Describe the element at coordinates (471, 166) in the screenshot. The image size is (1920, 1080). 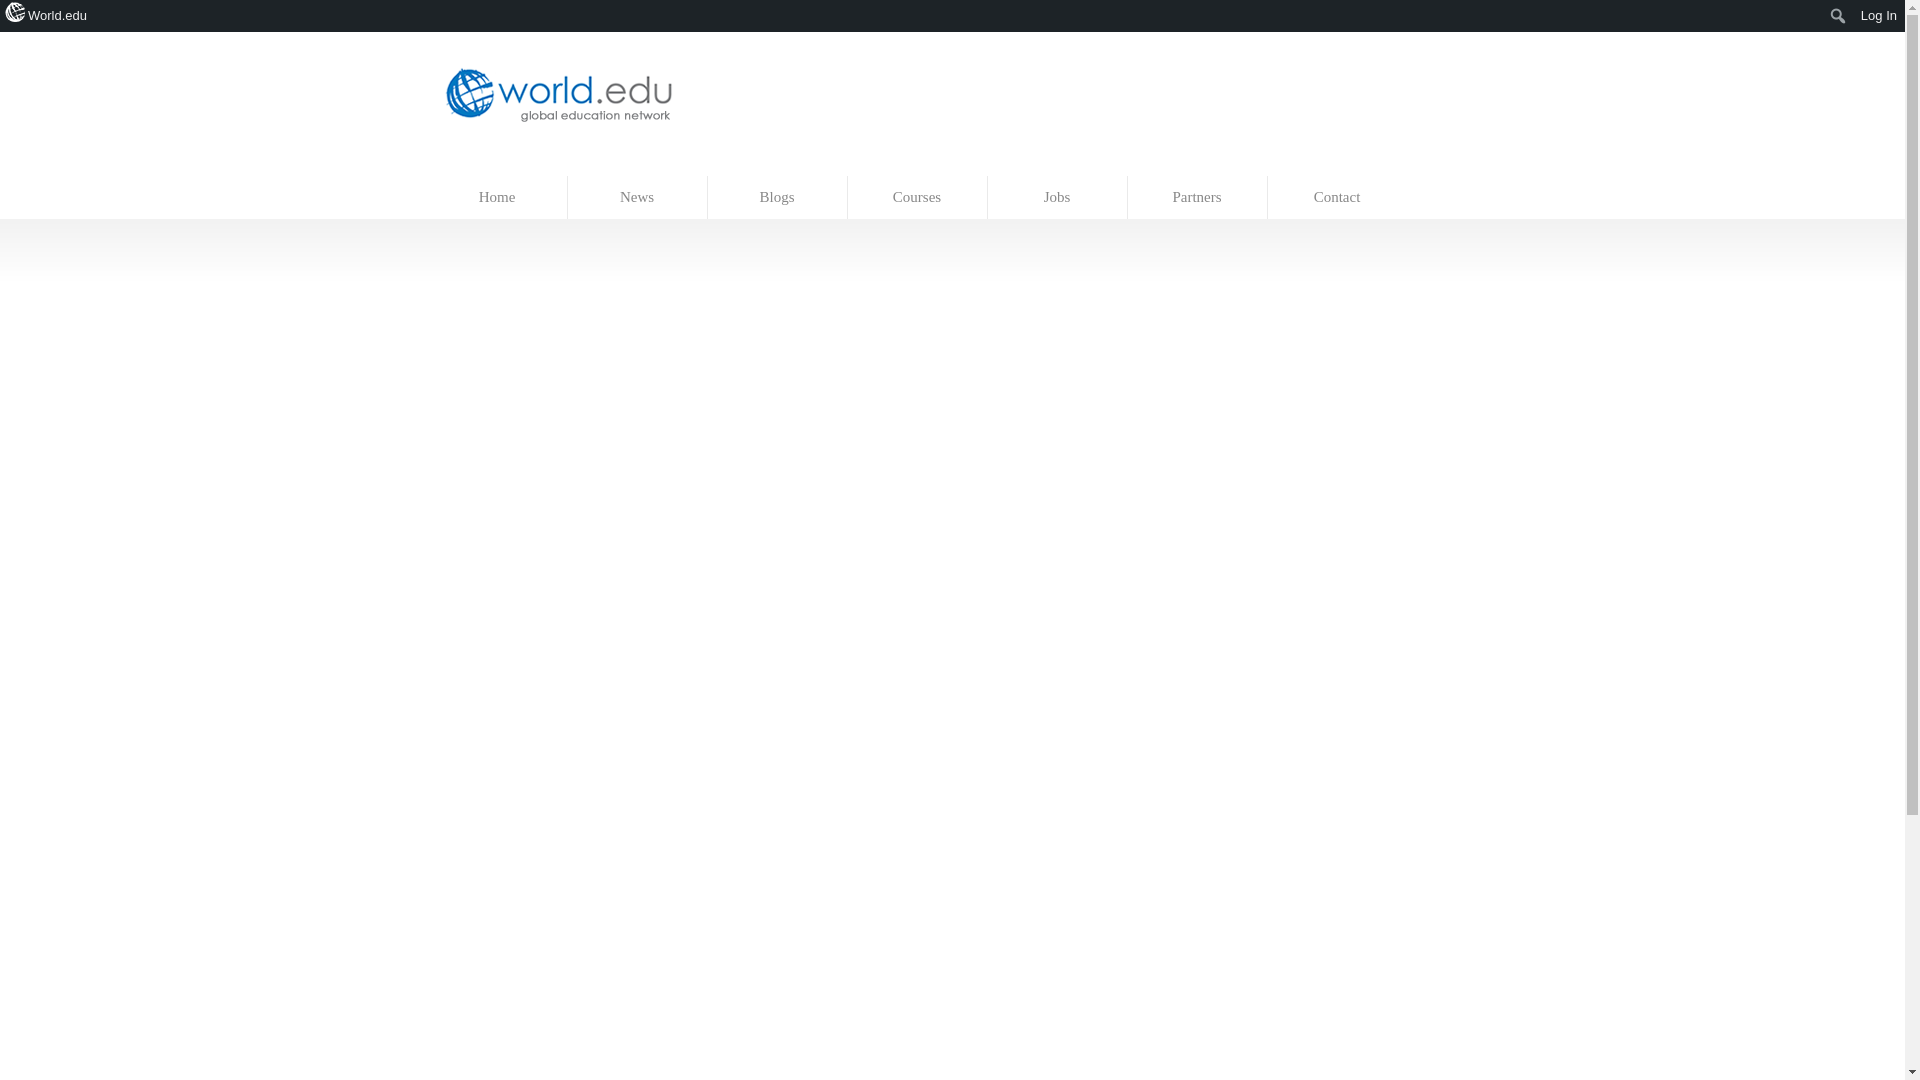
I see `Skip to content` at that location.